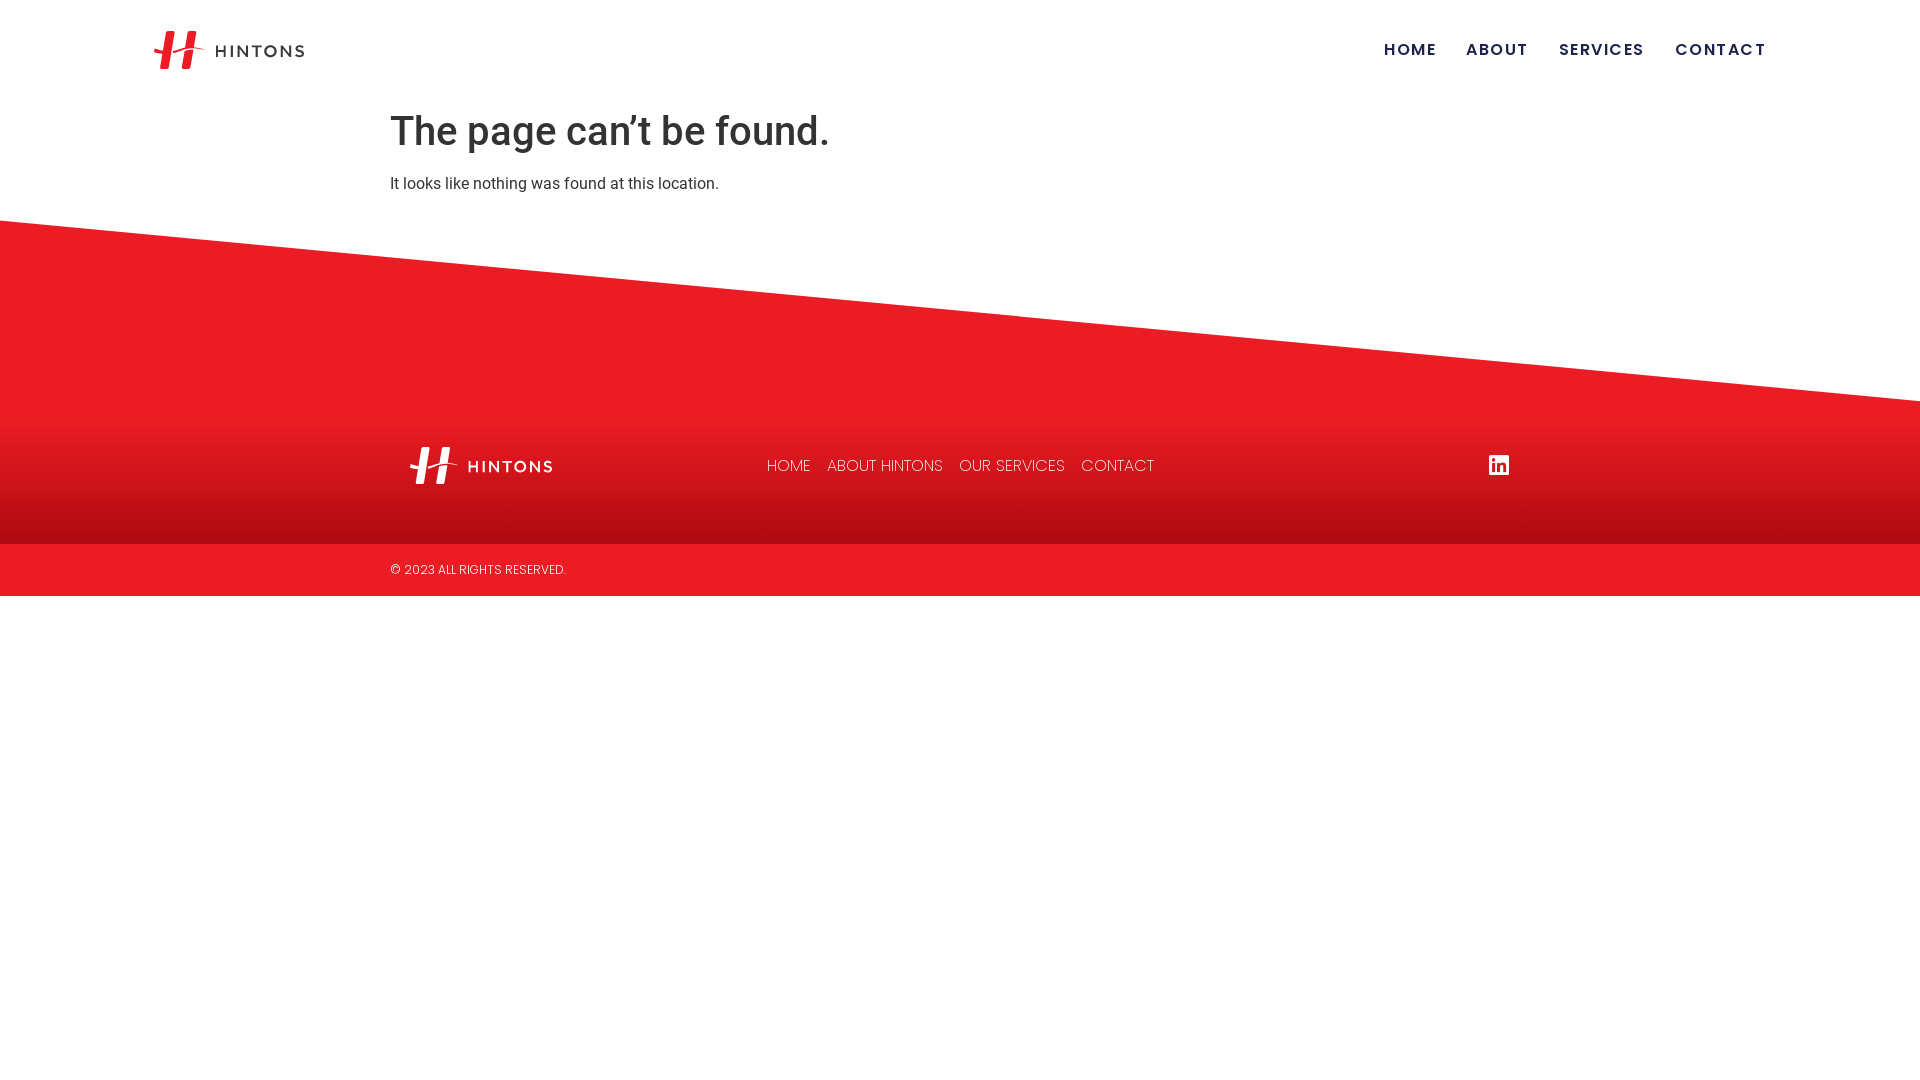 This screenshot has width=1920, height=1080. I want to click on HOME, so click(1410, 50).